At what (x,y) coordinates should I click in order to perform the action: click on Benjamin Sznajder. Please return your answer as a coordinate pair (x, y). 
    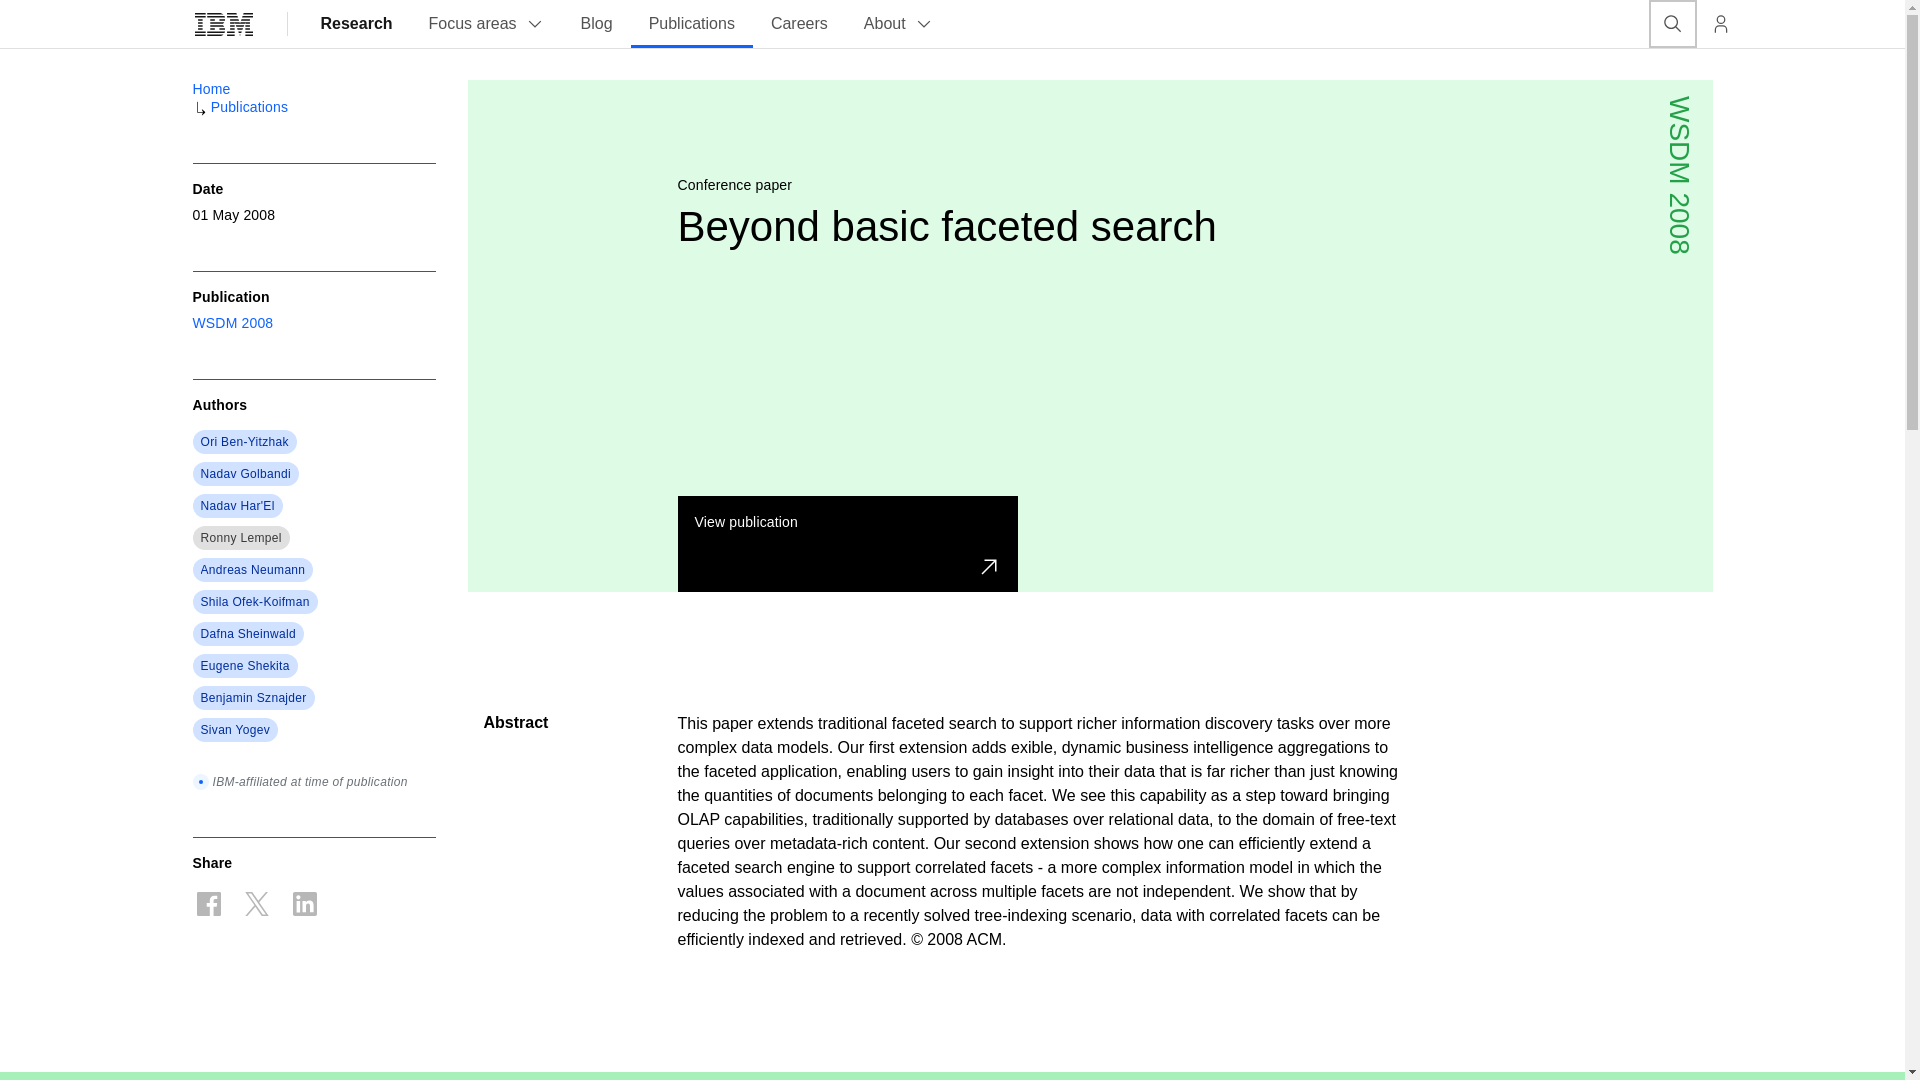
    Looking at the image, I should click on (252, 698).